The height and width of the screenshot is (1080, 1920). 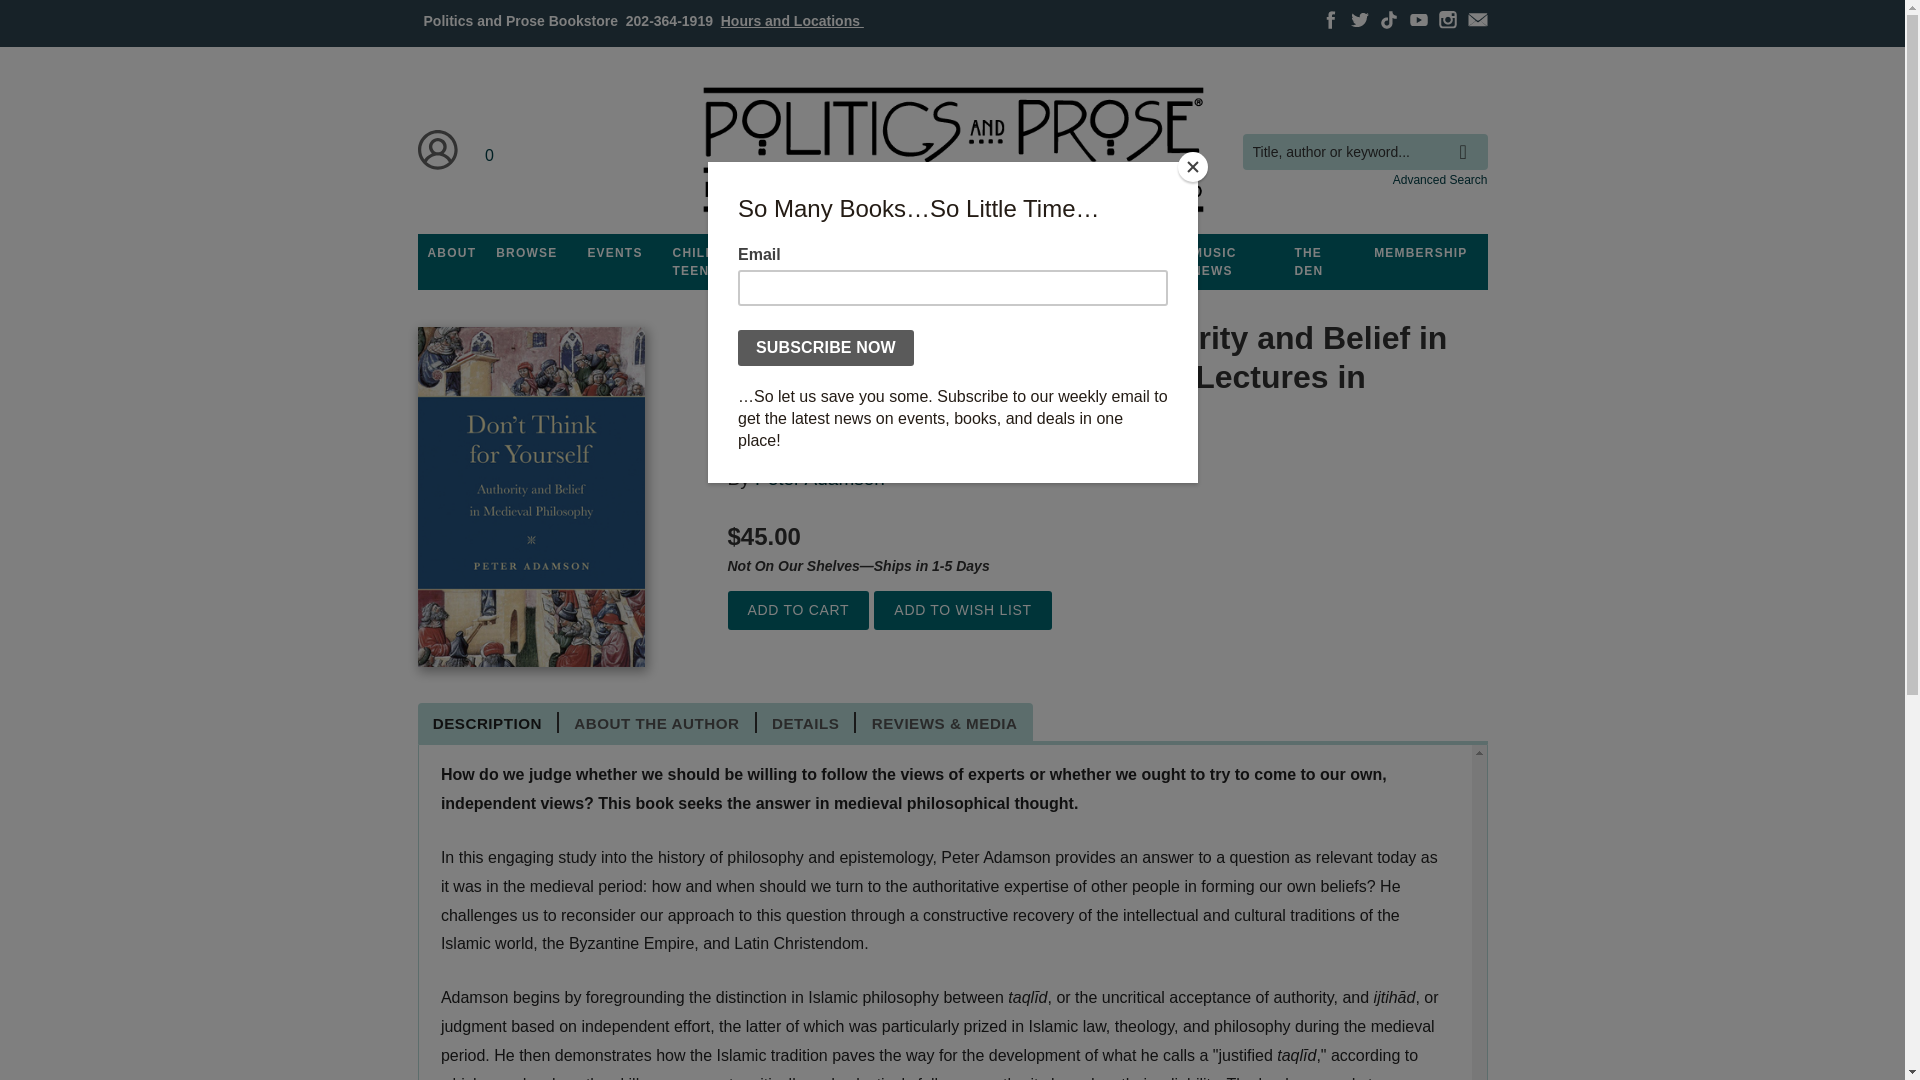 I want to click on Add to Cart, so click(x=798, y=610).